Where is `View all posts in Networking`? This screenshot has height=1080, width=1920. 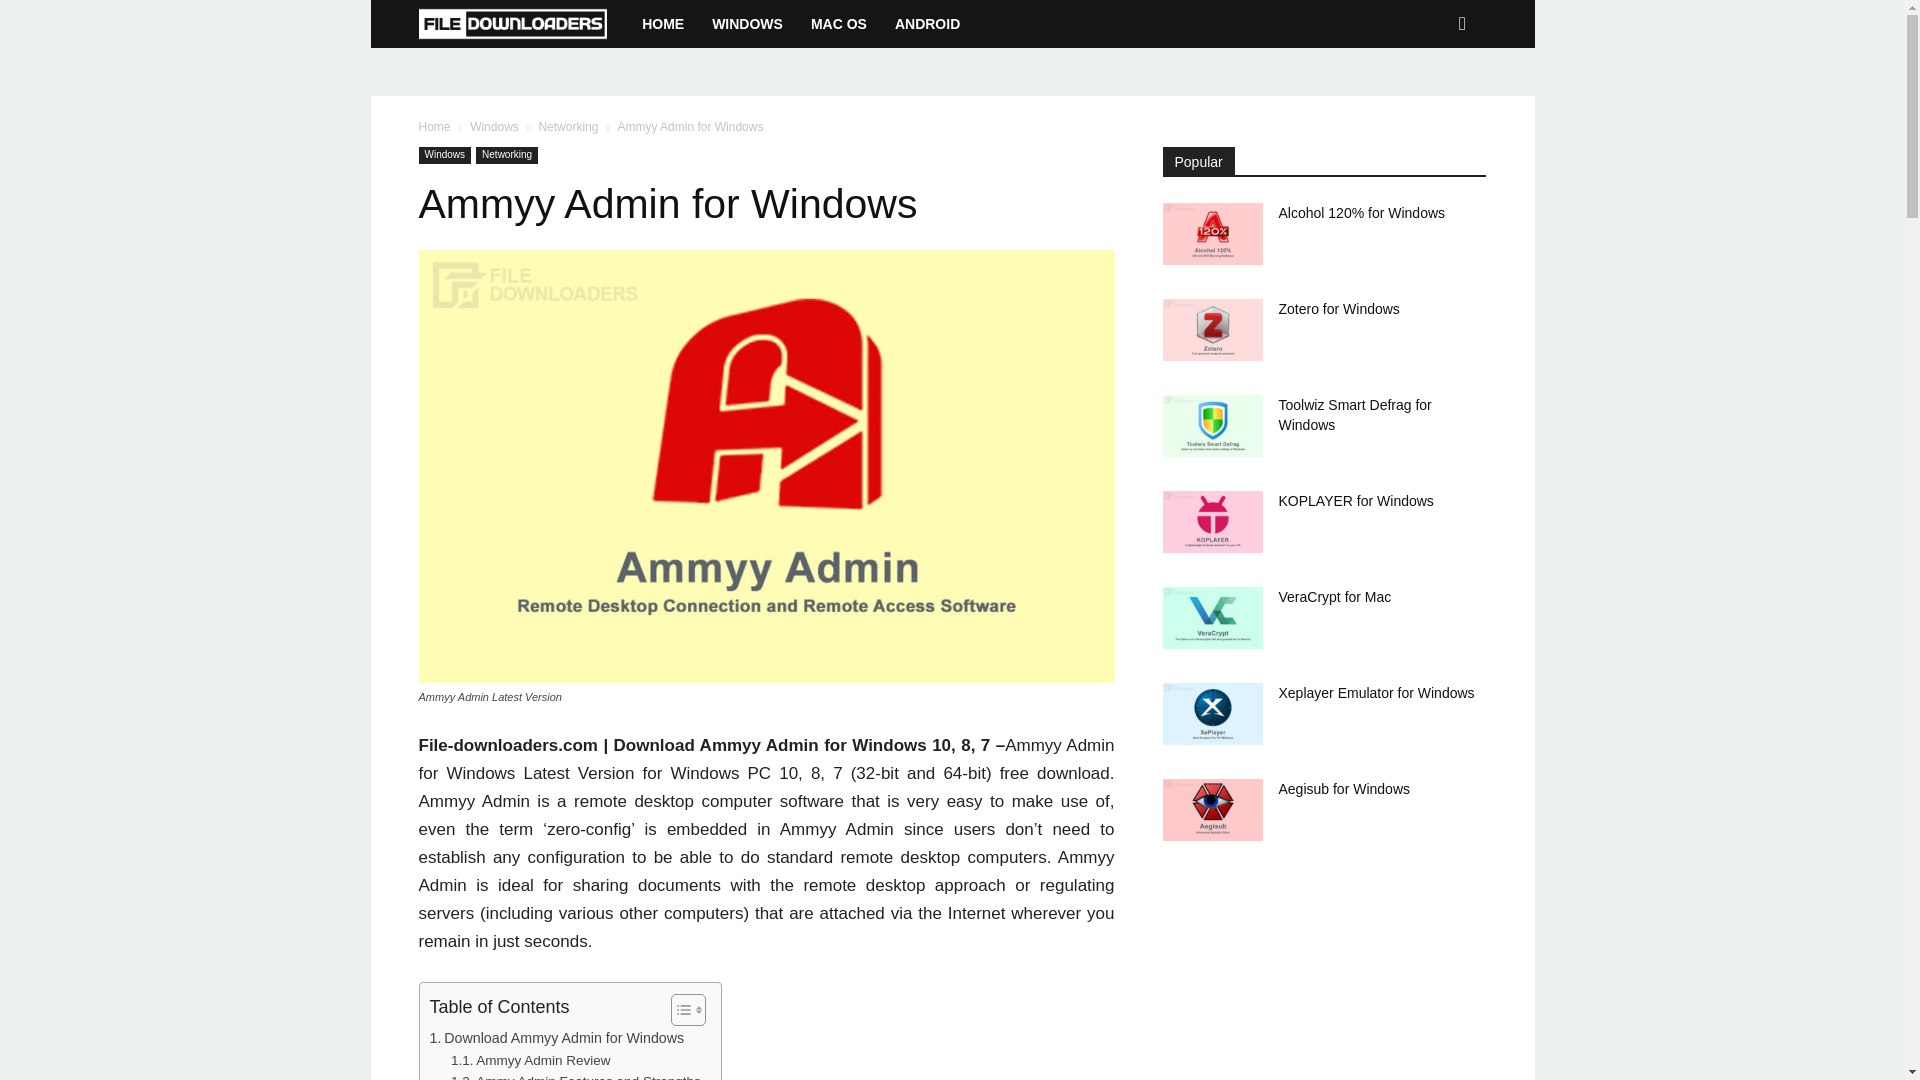
View all posts in Networking is located at coordinates (567, 126).